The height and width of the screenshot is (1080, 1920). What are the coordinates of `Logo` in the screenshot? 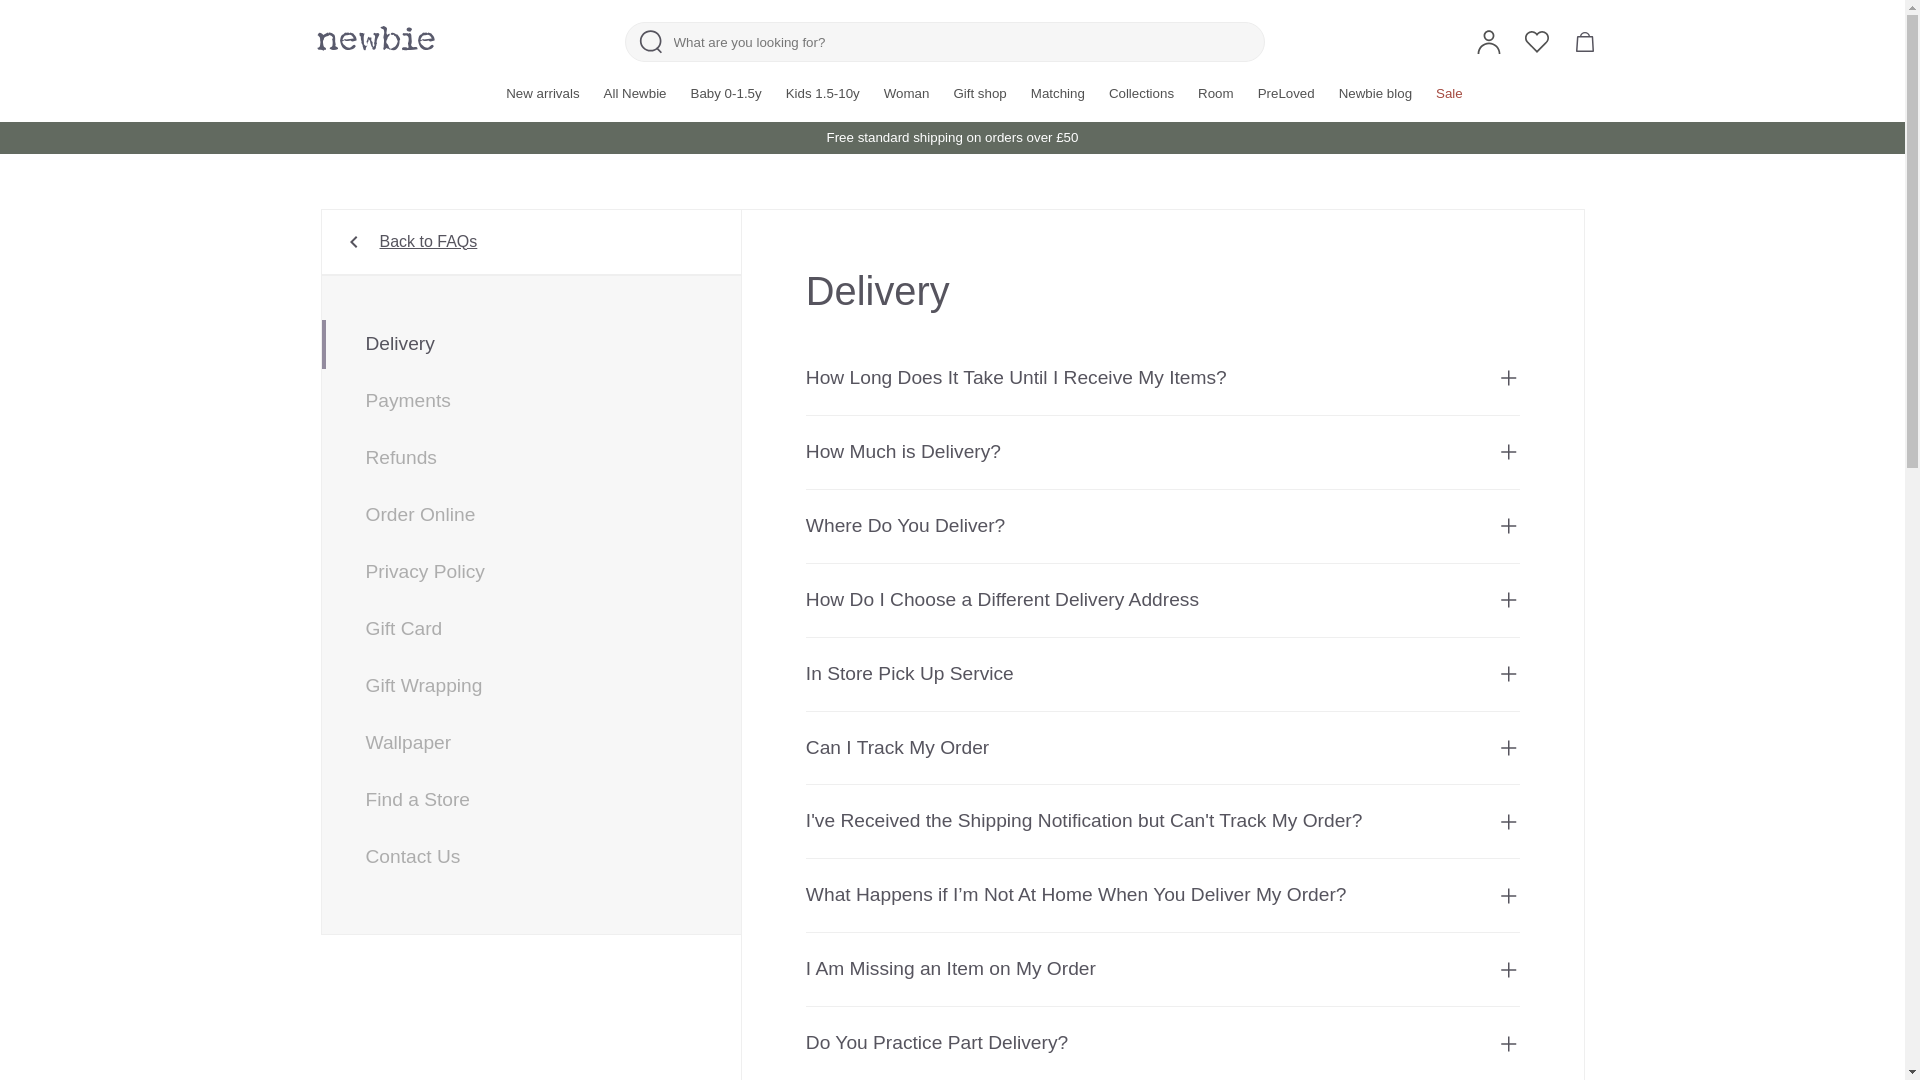 It's located at (374, 38).